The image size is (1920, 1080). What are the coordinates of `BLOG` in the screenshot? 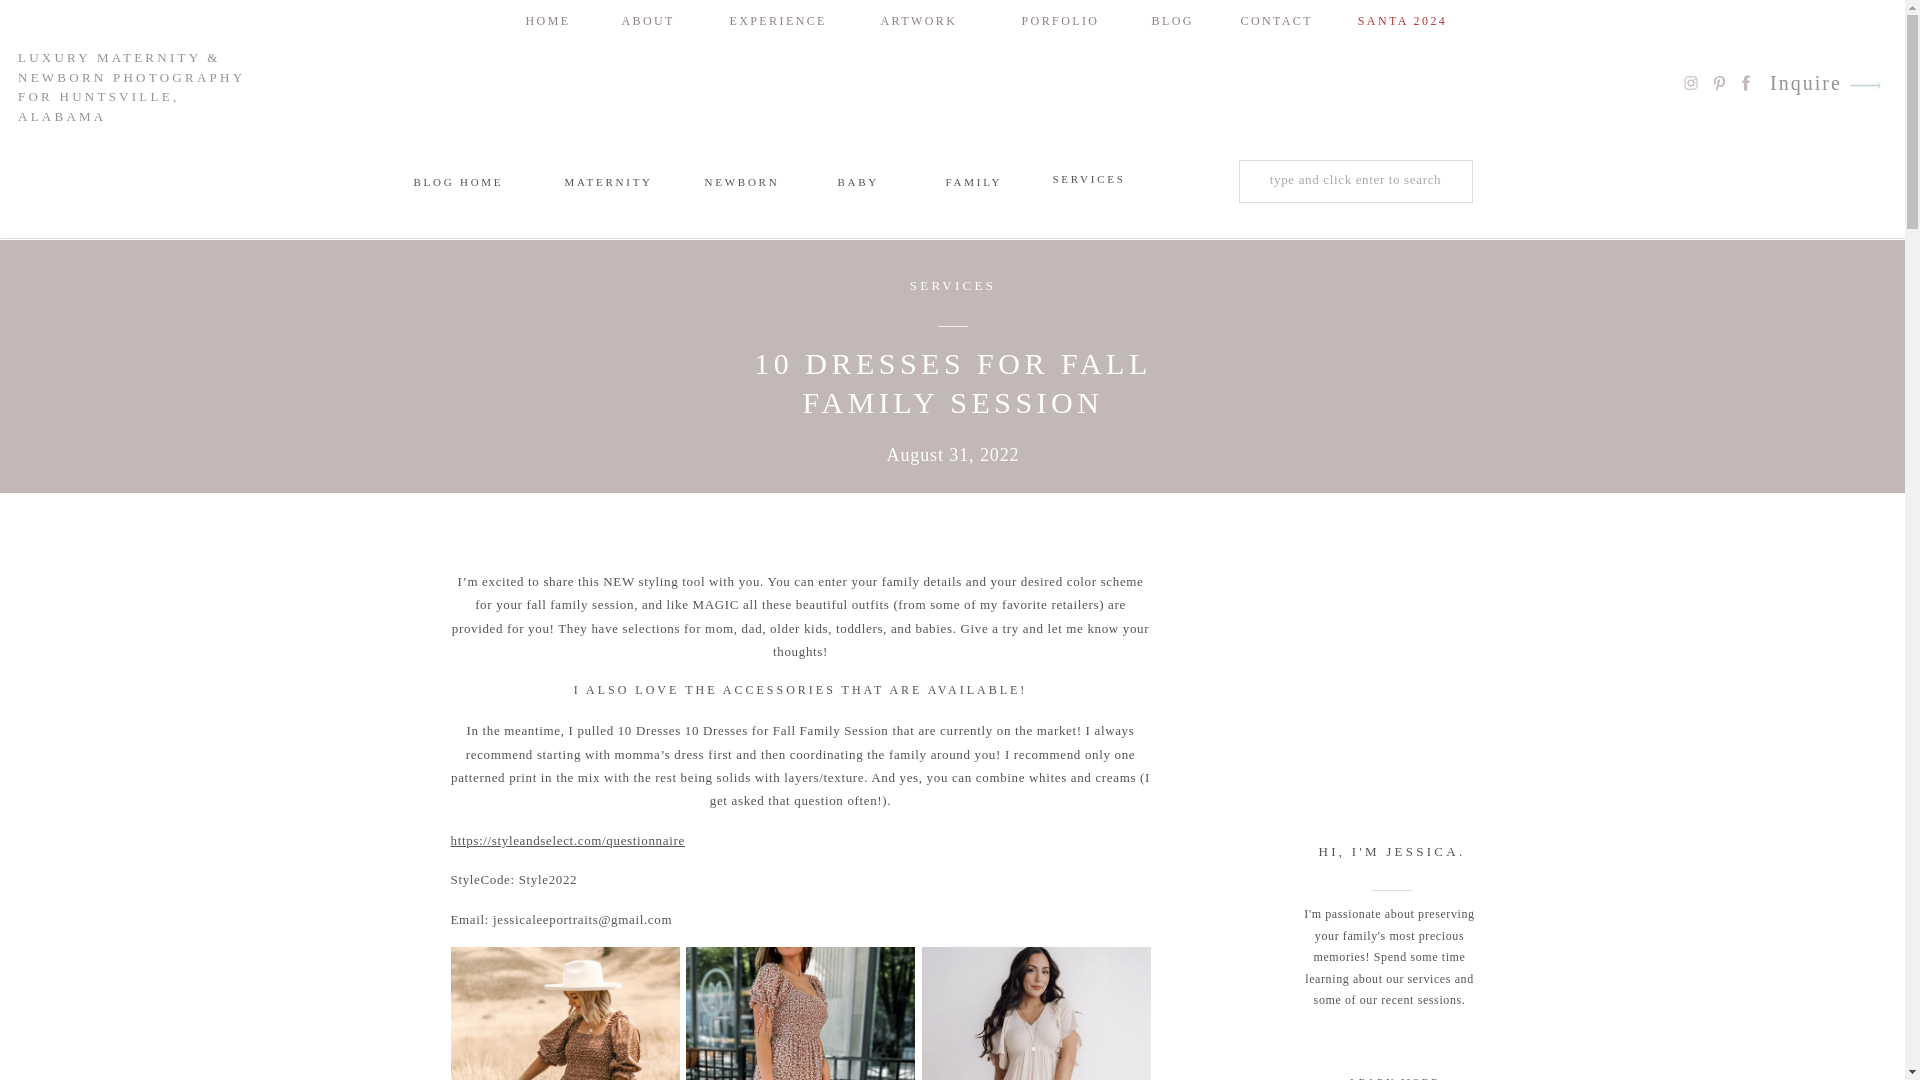 It's located at (1170, 20).